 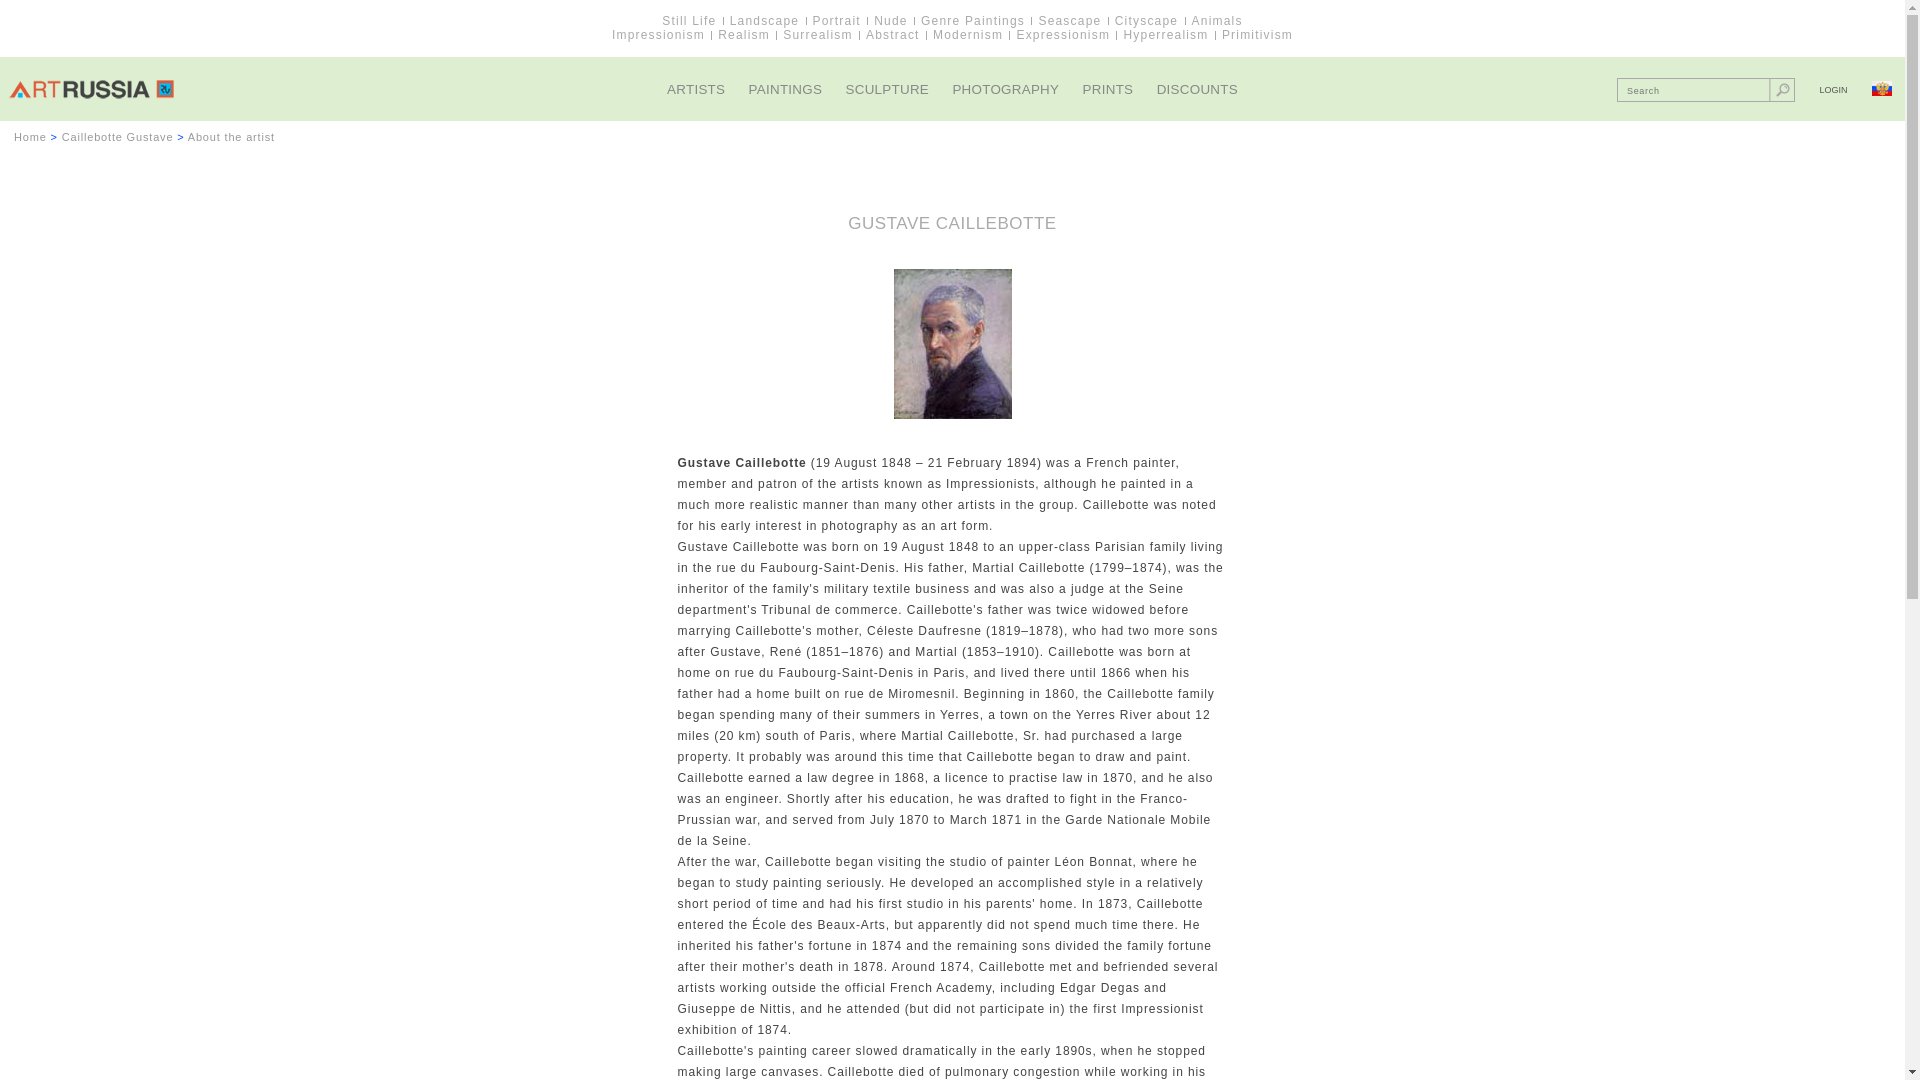 I want to click on Hyperrealism, so click(x=1165, y=35).